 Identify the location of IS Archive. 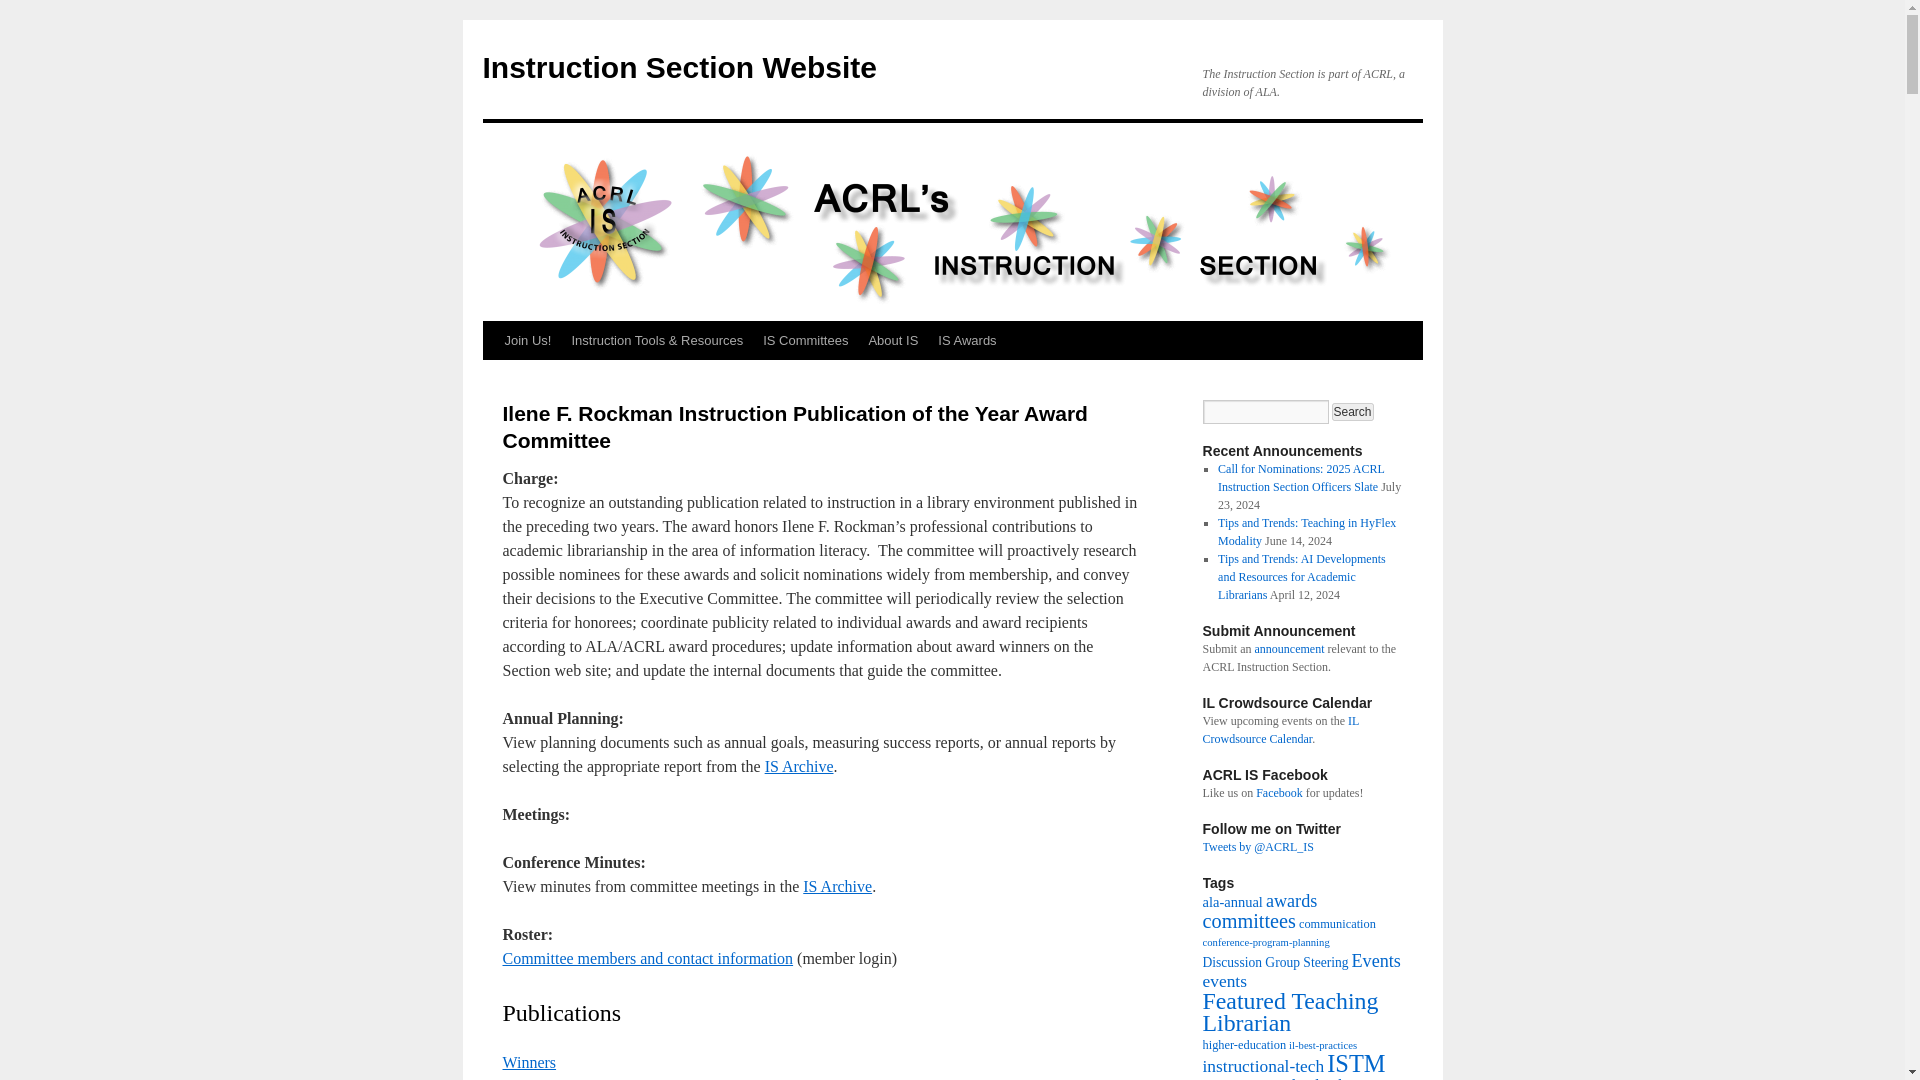
(798, 766).